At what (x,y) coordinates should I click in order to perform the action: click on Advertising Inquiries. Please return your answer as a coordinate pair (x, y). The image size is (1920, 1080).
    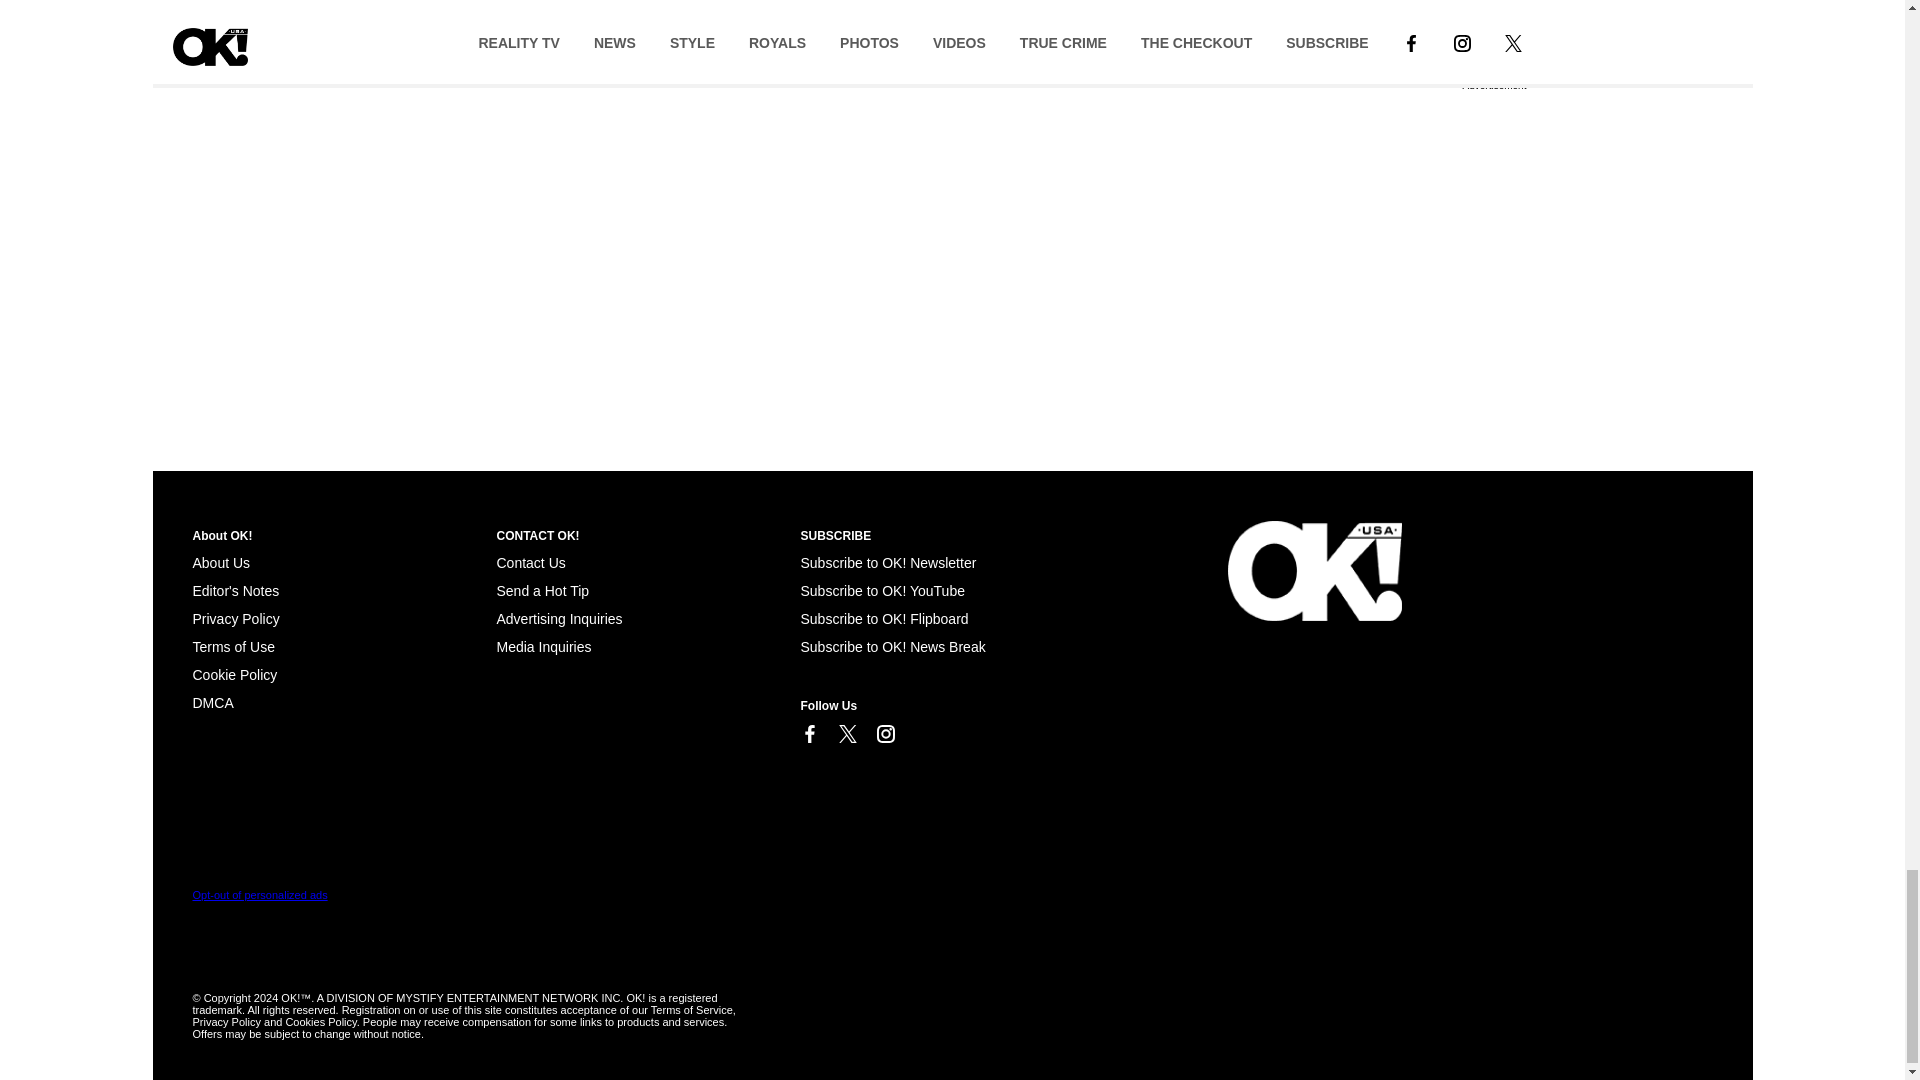
    Looking at the image, I should click on (558, 619).